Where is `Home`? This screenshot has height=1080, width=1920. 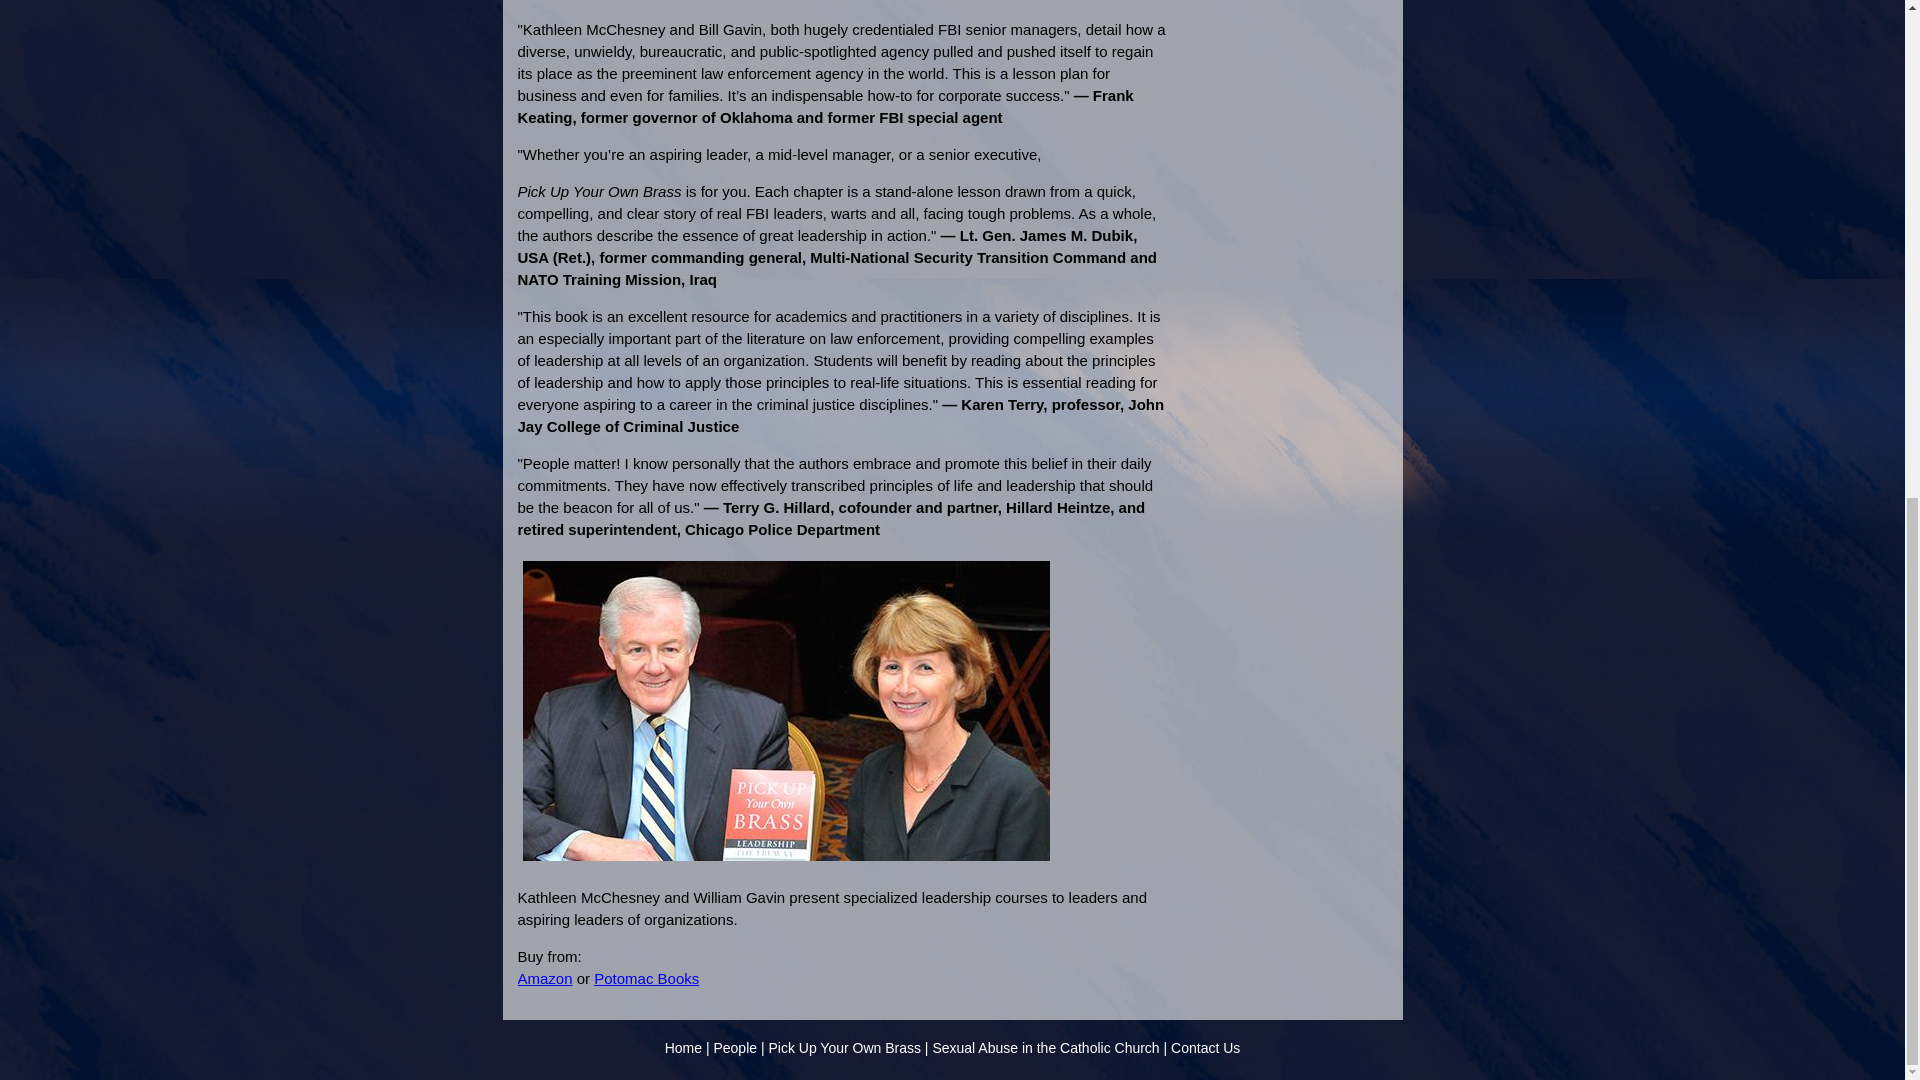 Home is located at coordinates (683, 1048).